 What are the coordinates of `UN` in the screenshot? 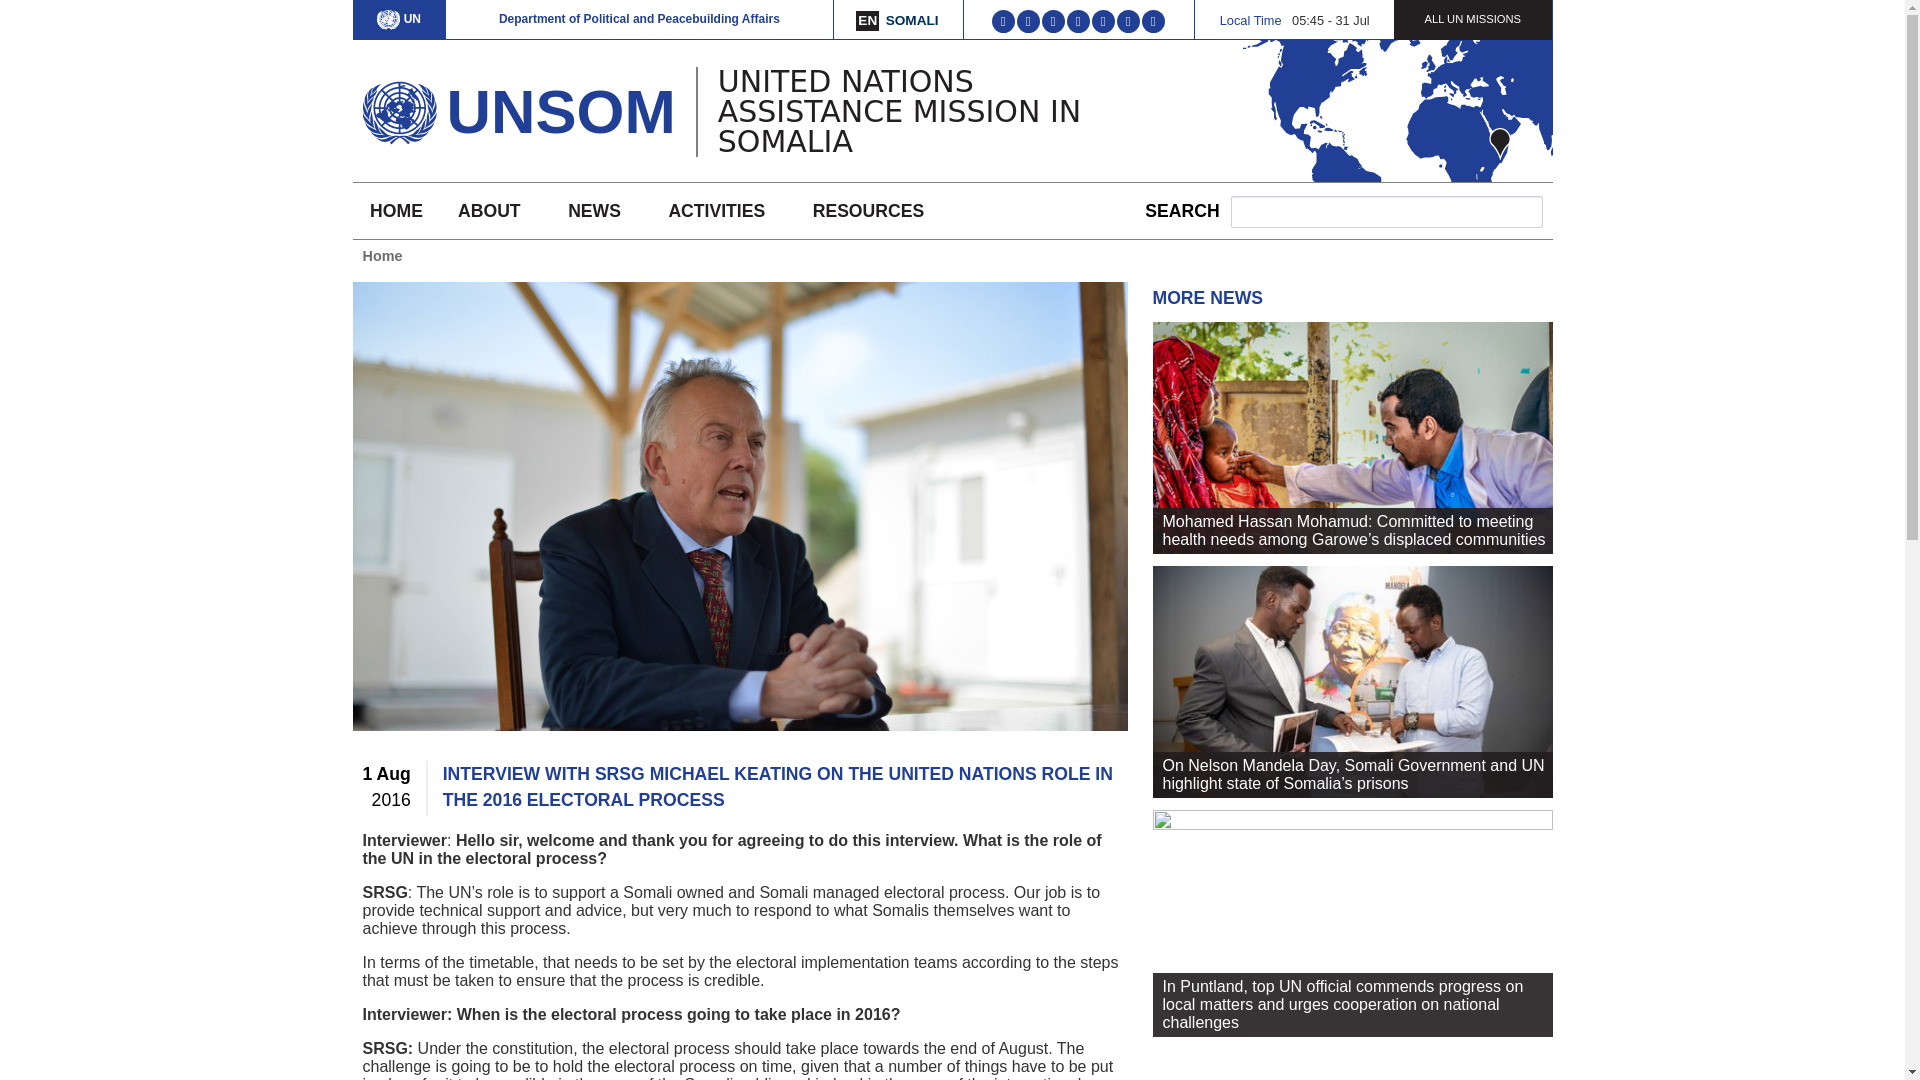 It's located at (398, 18).